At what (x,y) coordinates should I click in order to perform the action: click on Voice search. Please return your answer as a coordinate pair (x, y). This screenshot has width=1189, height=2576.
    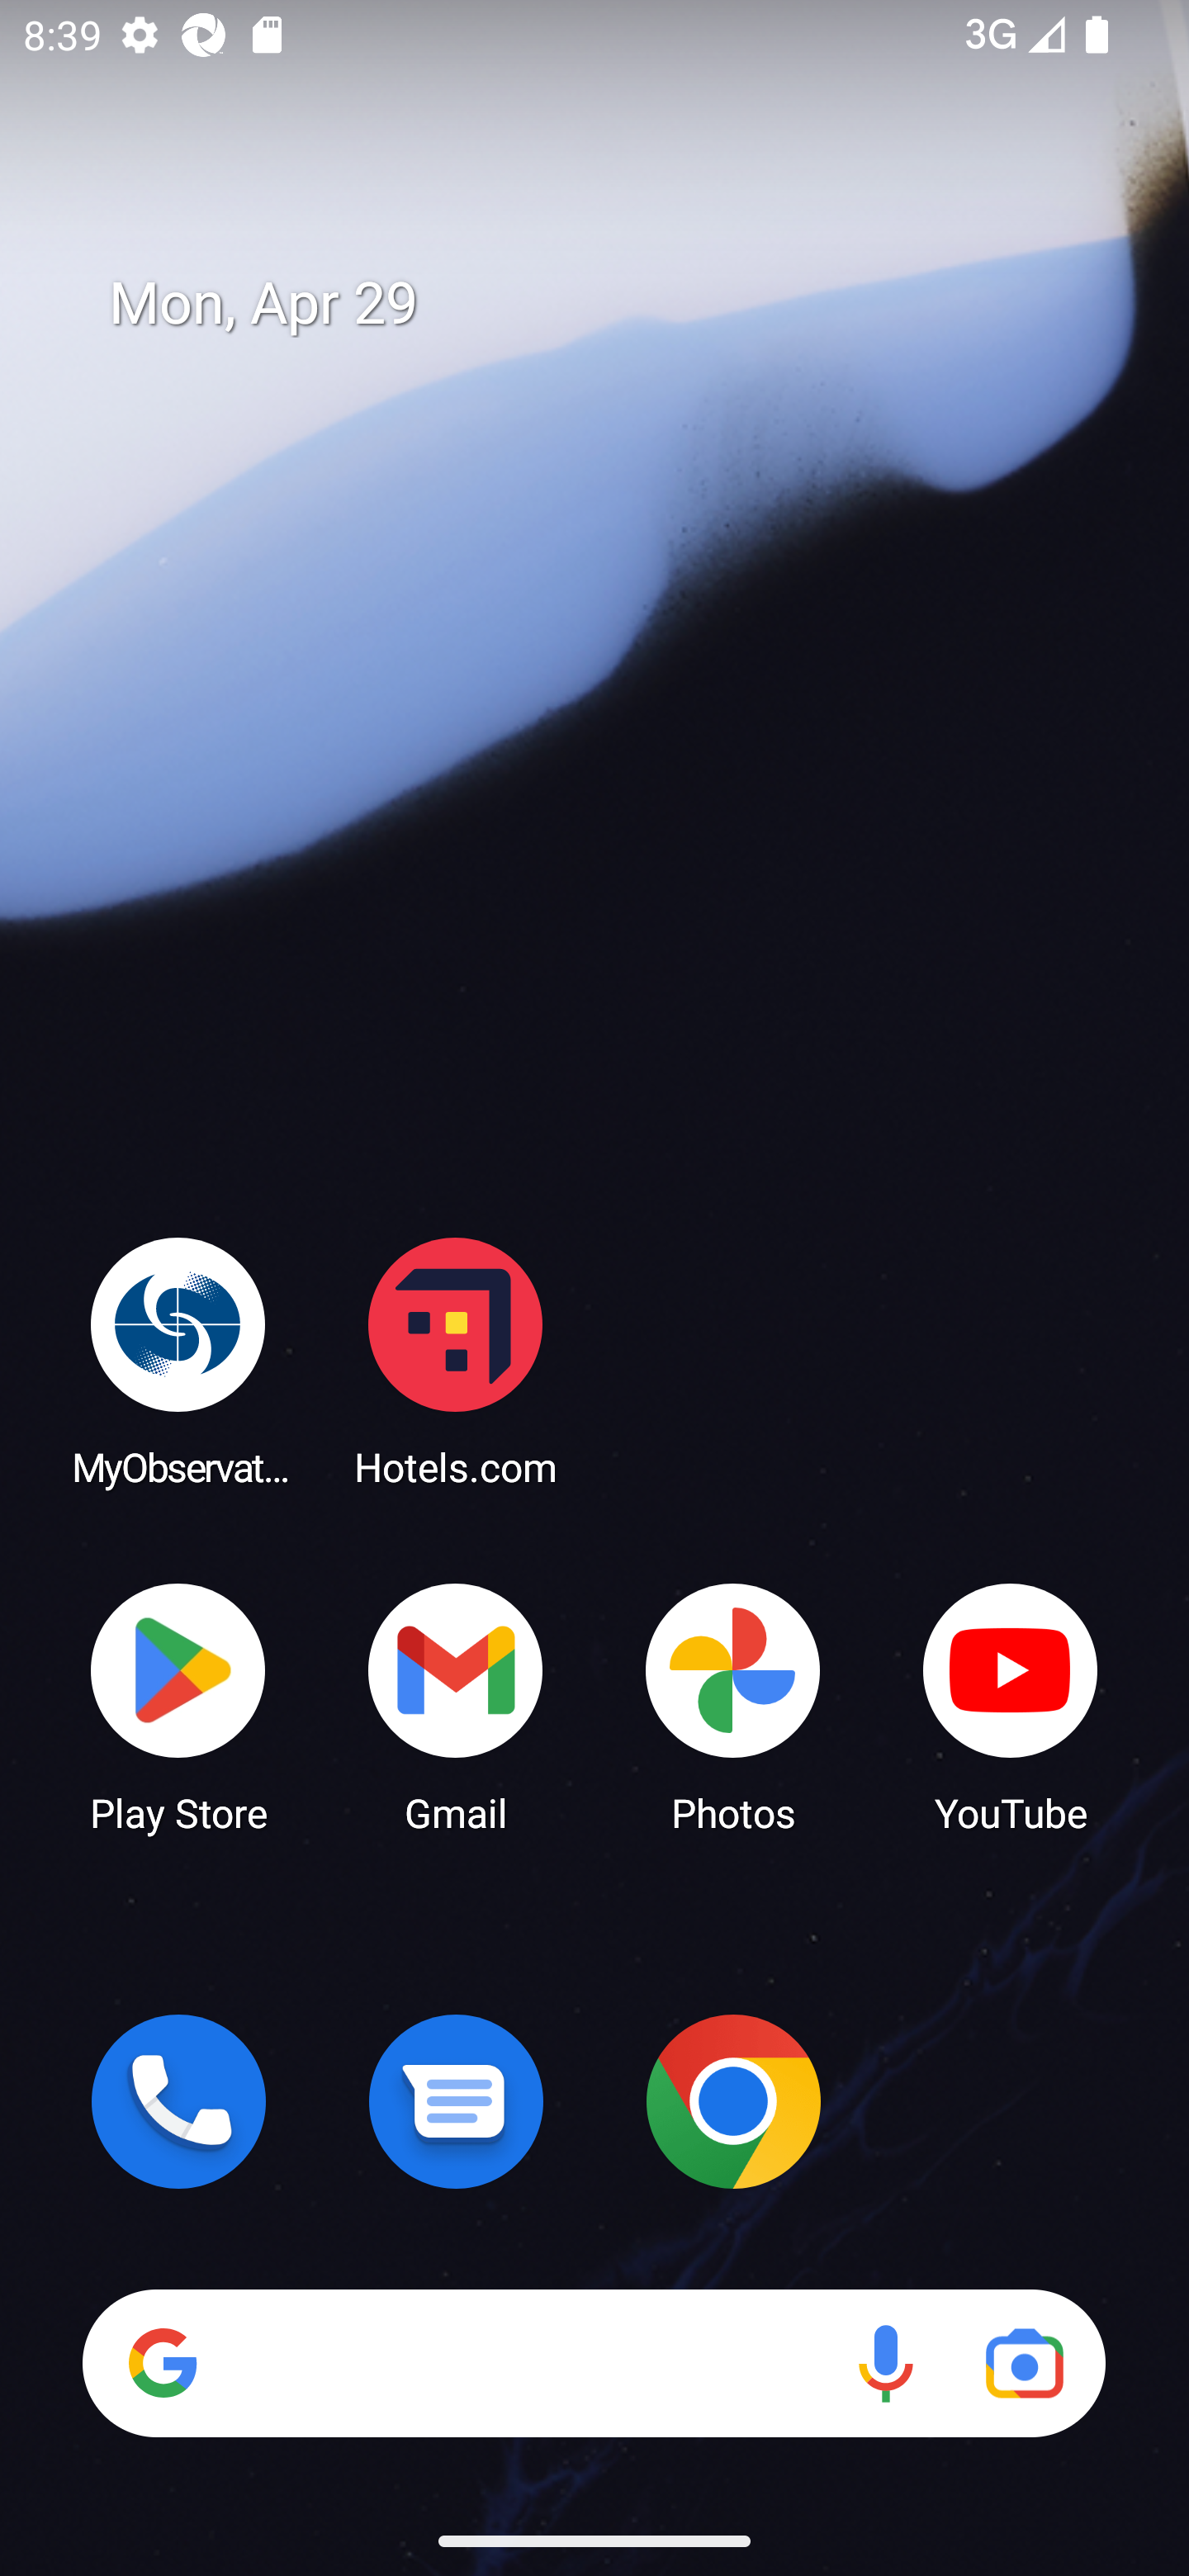
    Looking at the image, I should click on (885, 2363).